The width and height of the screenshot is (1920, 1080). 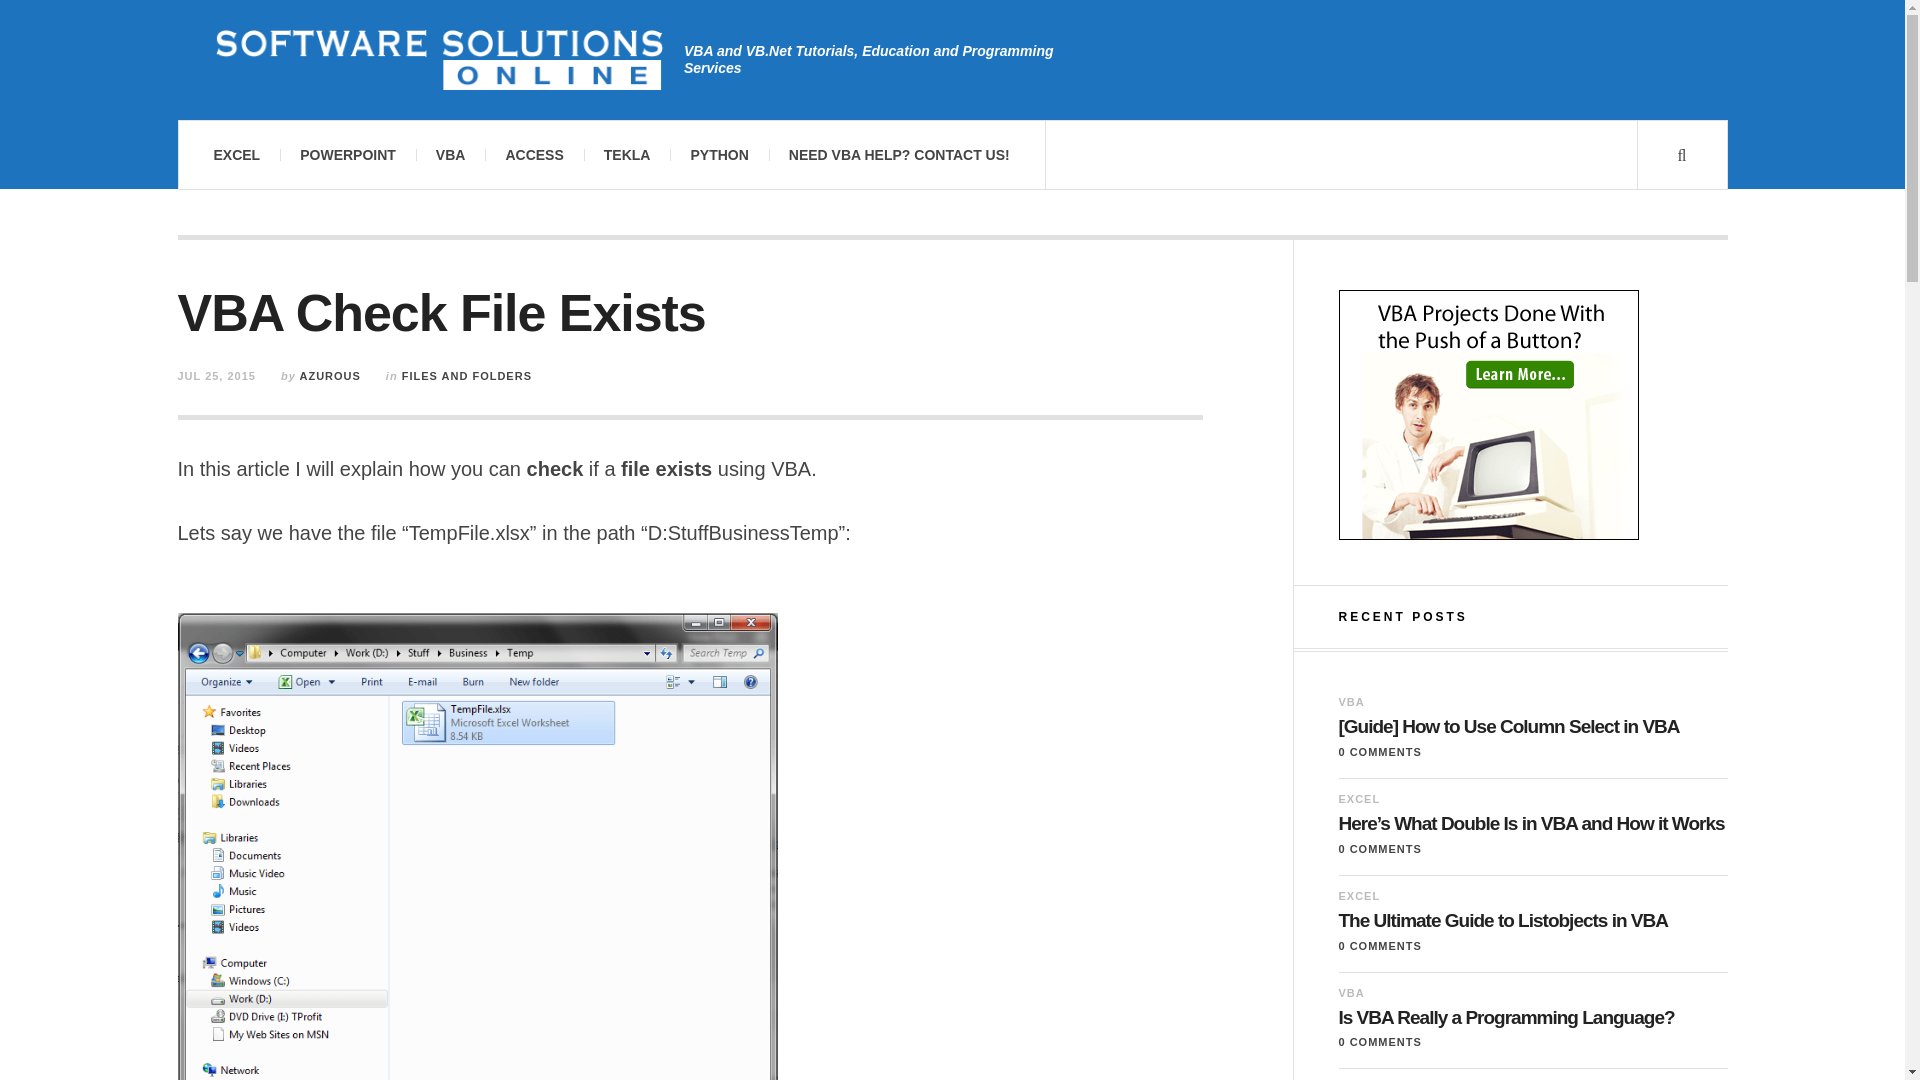 What do you see at coordinates (466, 376) in the screenshot?
I see `FILES AND FOLDERS` at bounding box center [466, 376].